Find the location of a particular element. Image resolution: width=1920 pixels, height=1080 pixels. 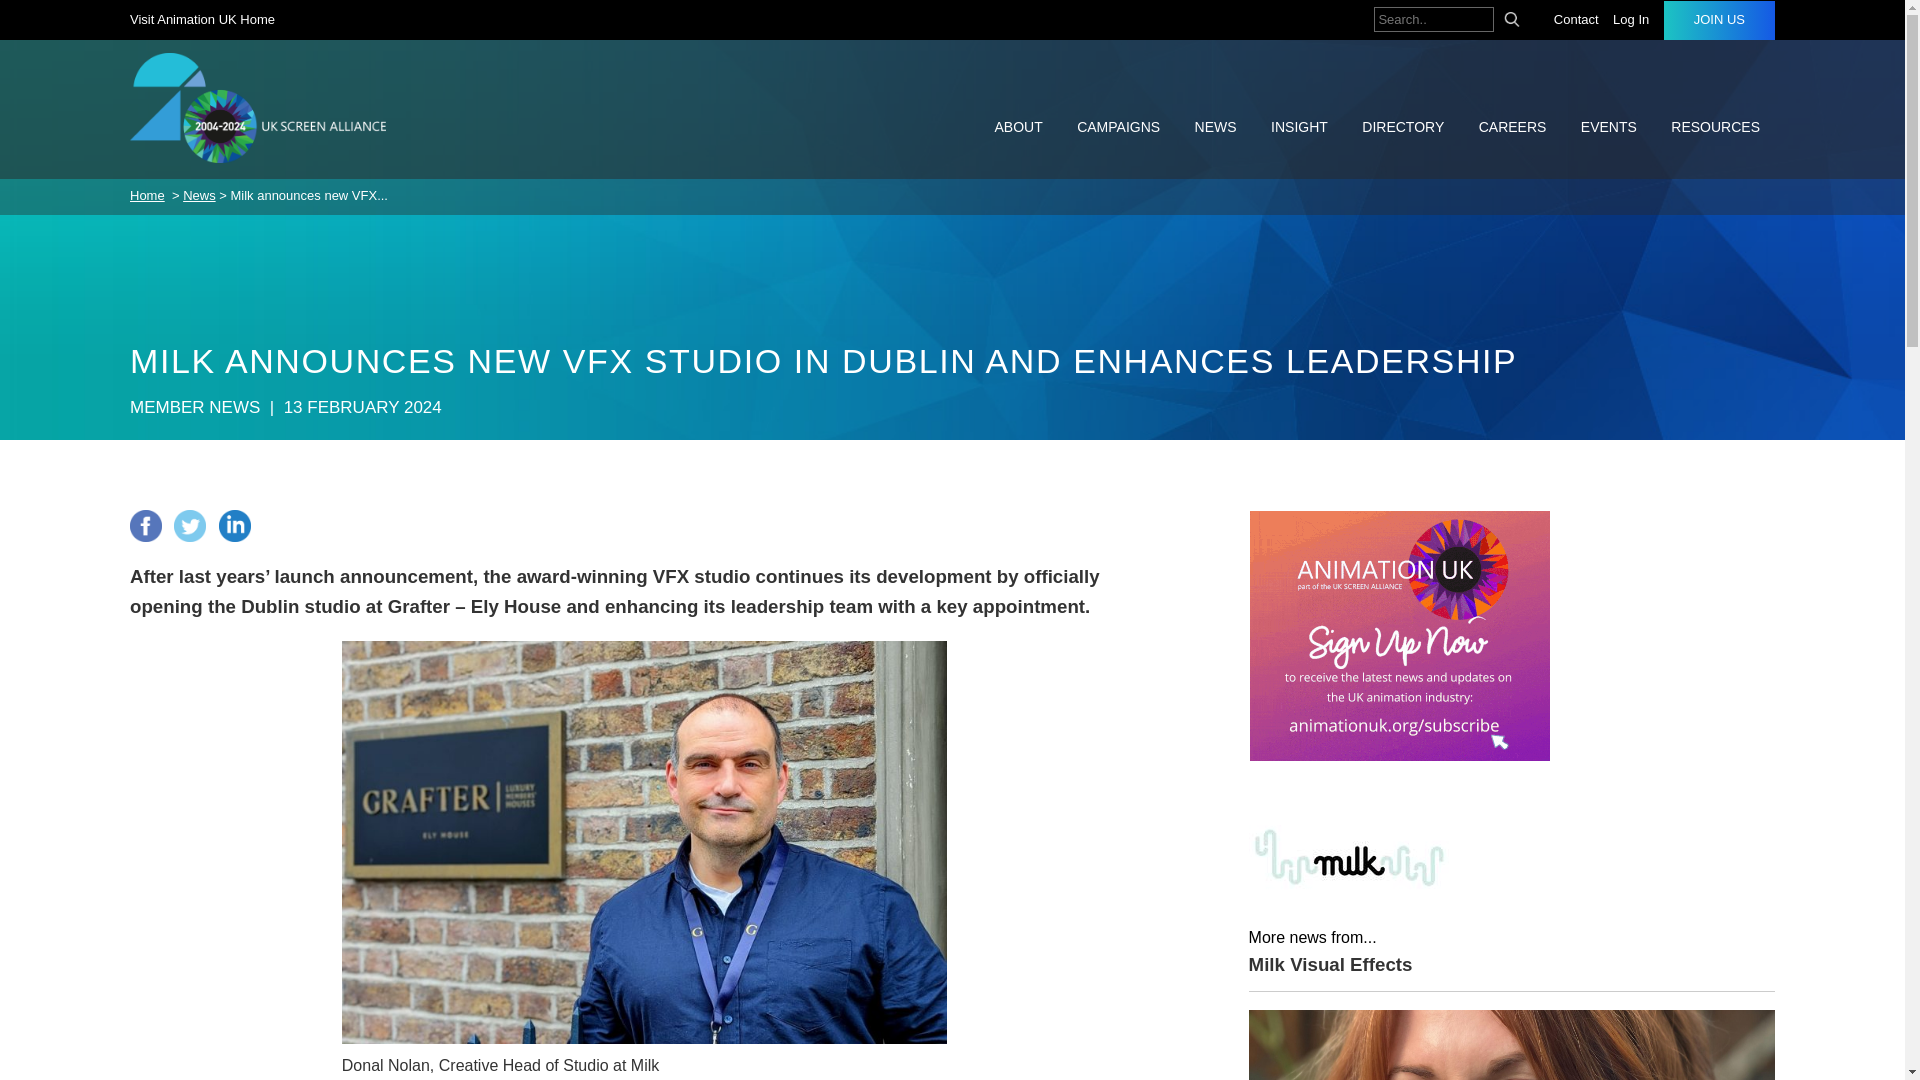

Visit Animation UK Home is located at coordinates (207, 19).